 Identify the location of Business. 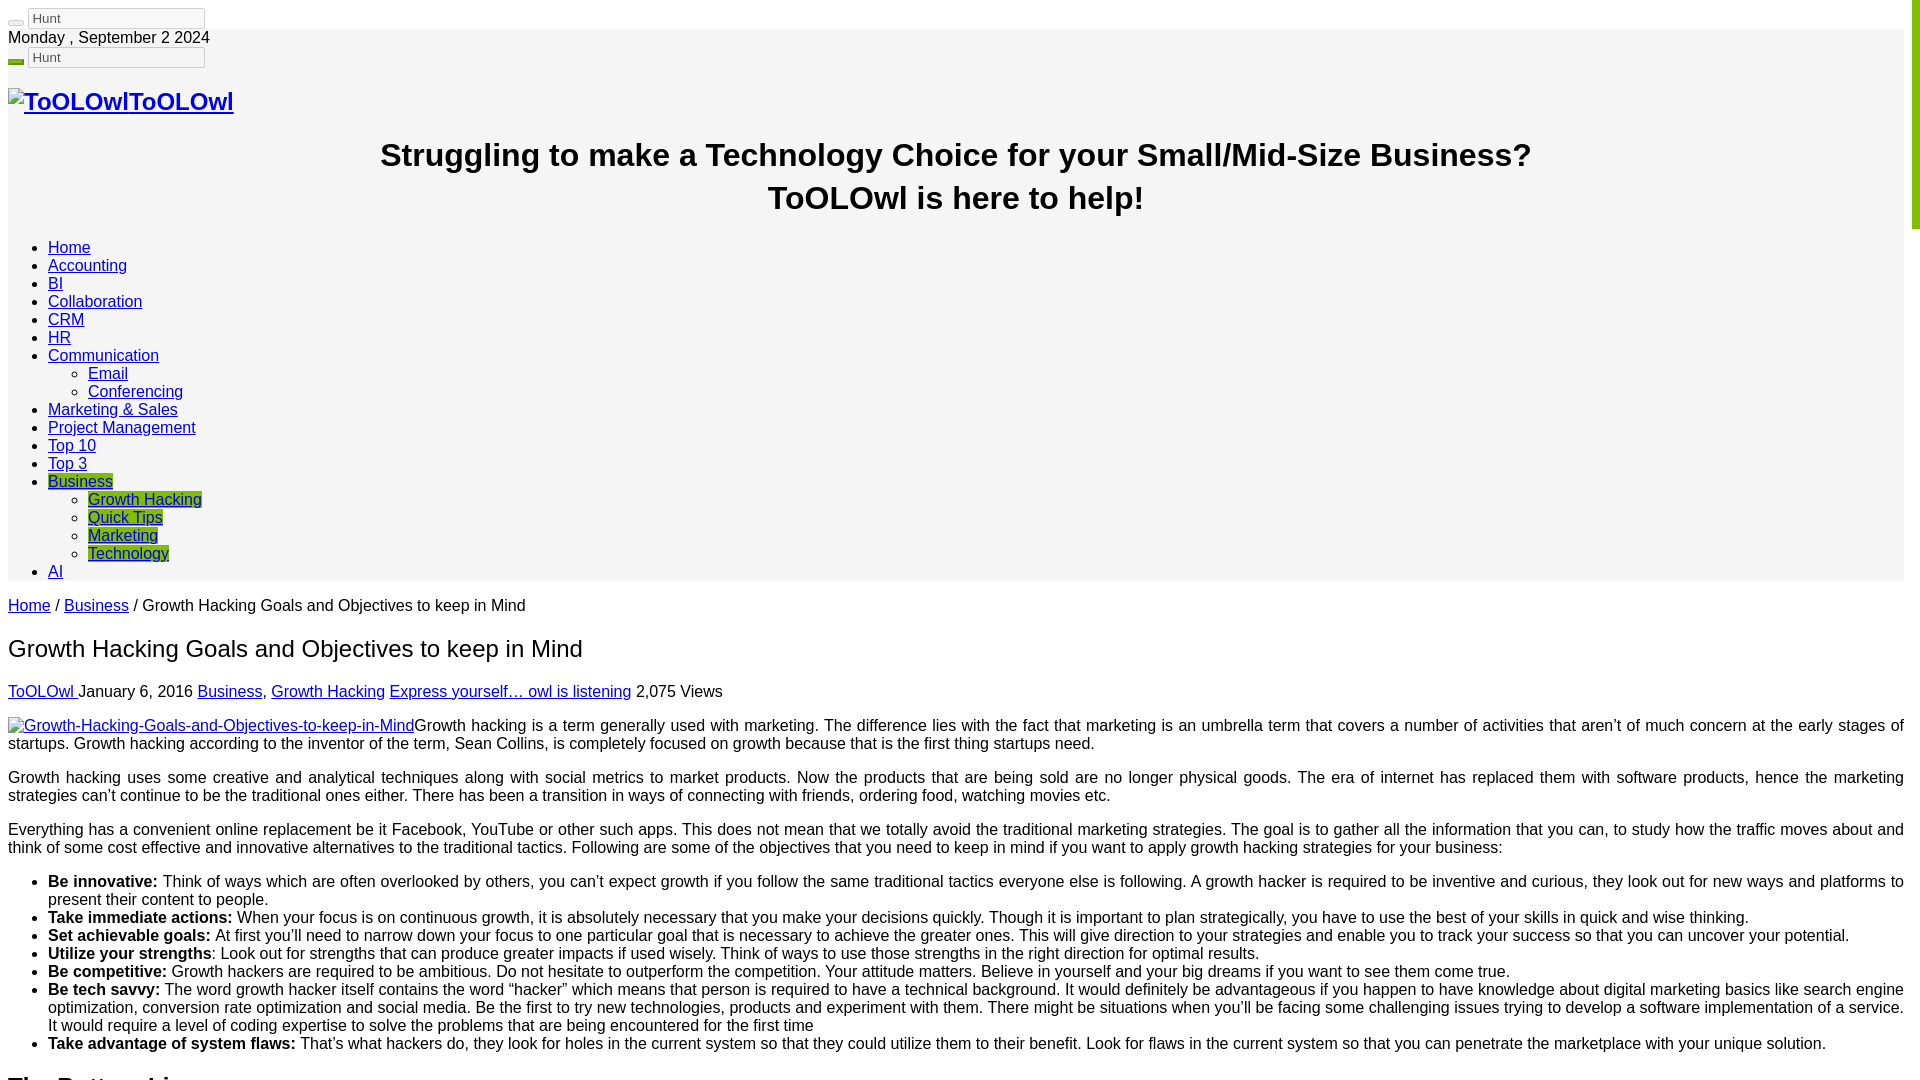
(96, 606).